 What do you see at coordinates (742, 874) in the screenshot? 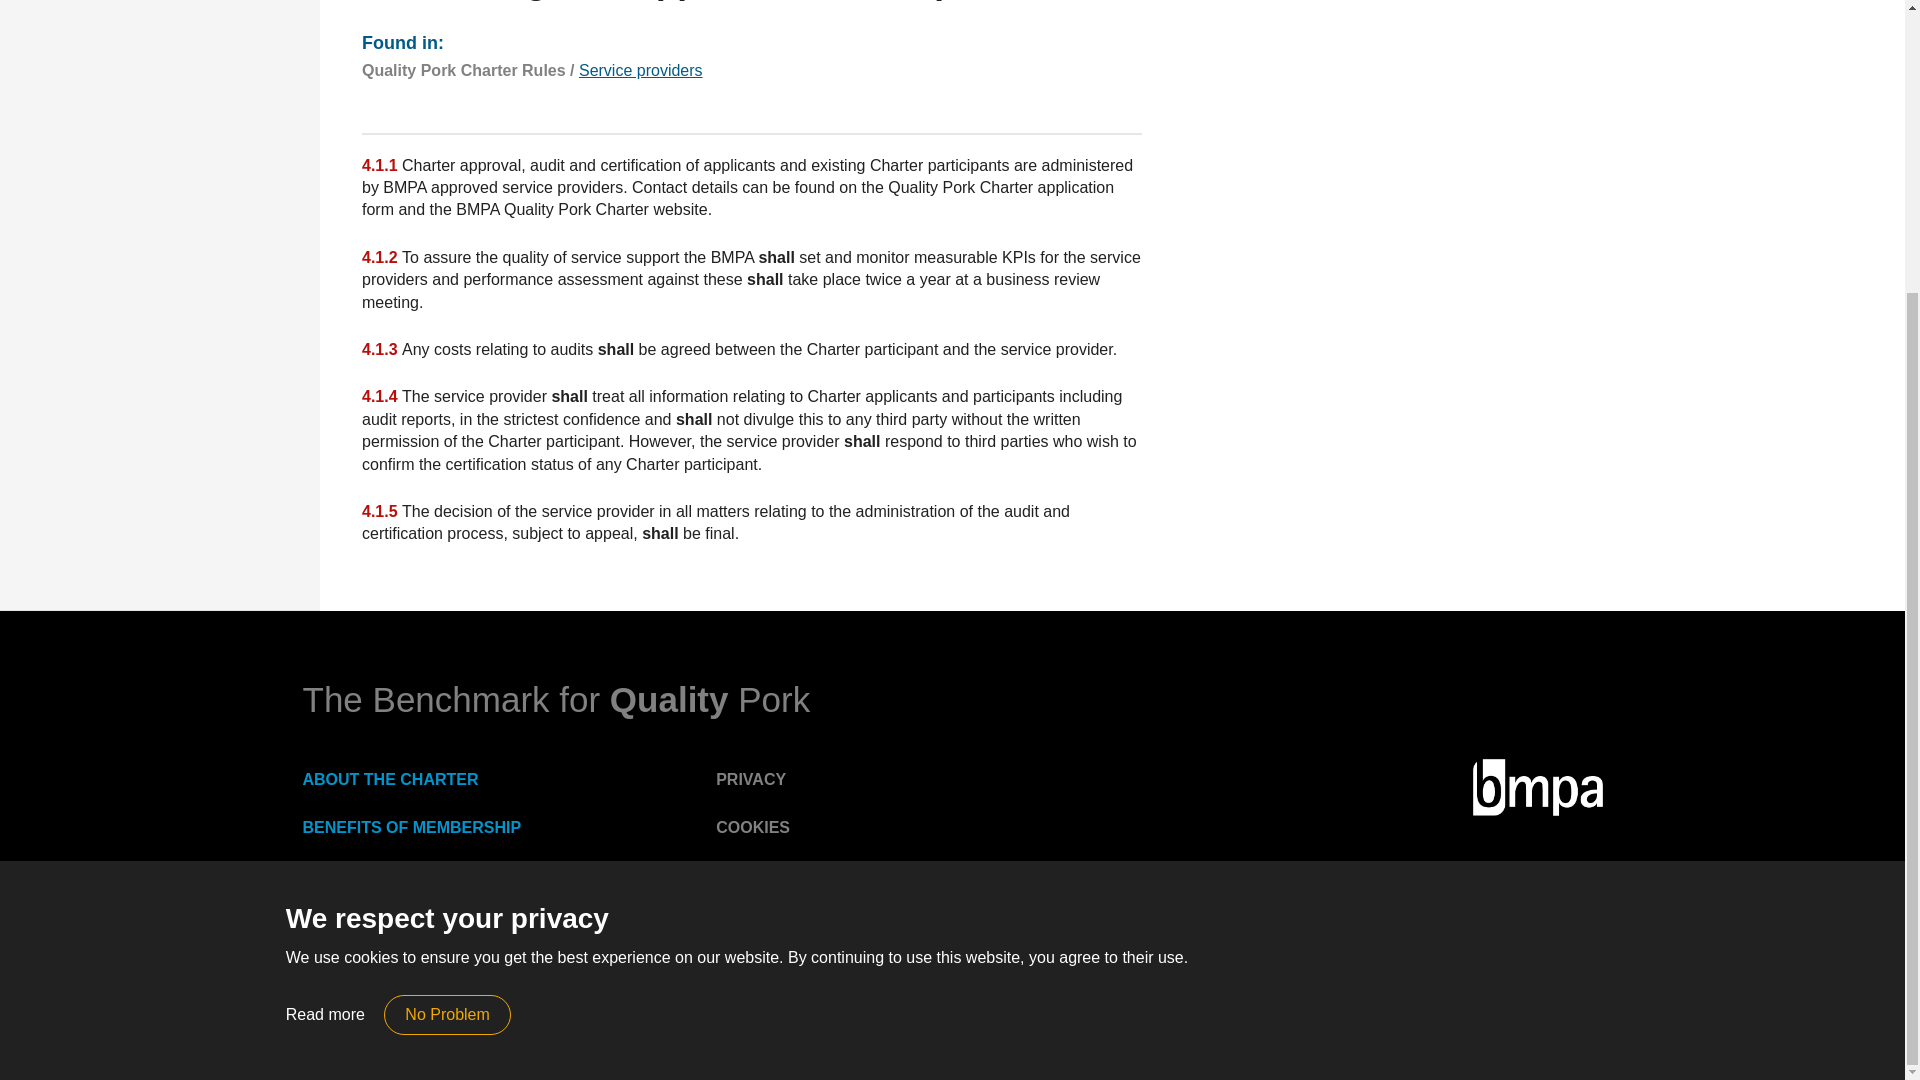
I see `LEGAL` at bounding box center [742, 874].